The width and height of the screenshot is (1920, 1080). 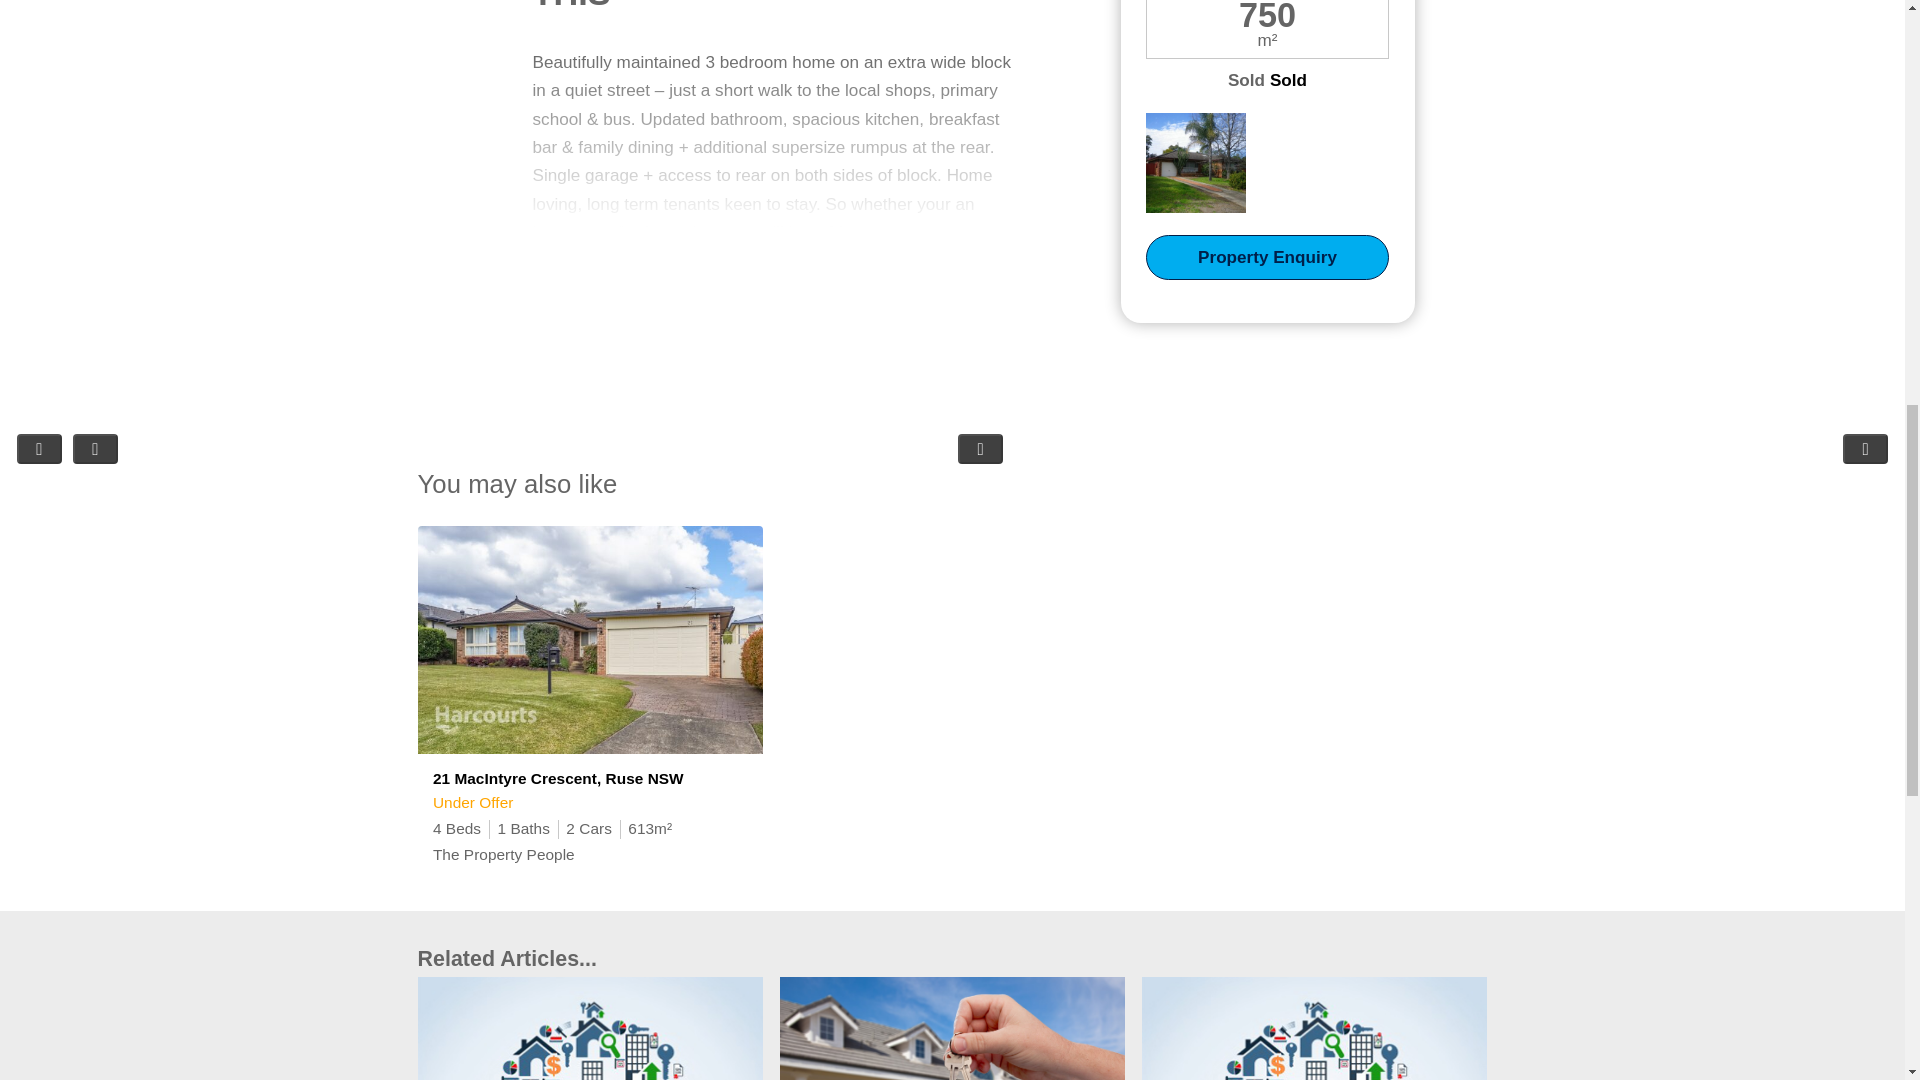 What do you see at coordinates (952, 1028) in the screenshot?
I see `Pricing your home for sale` at bounding box center [952, 1028].